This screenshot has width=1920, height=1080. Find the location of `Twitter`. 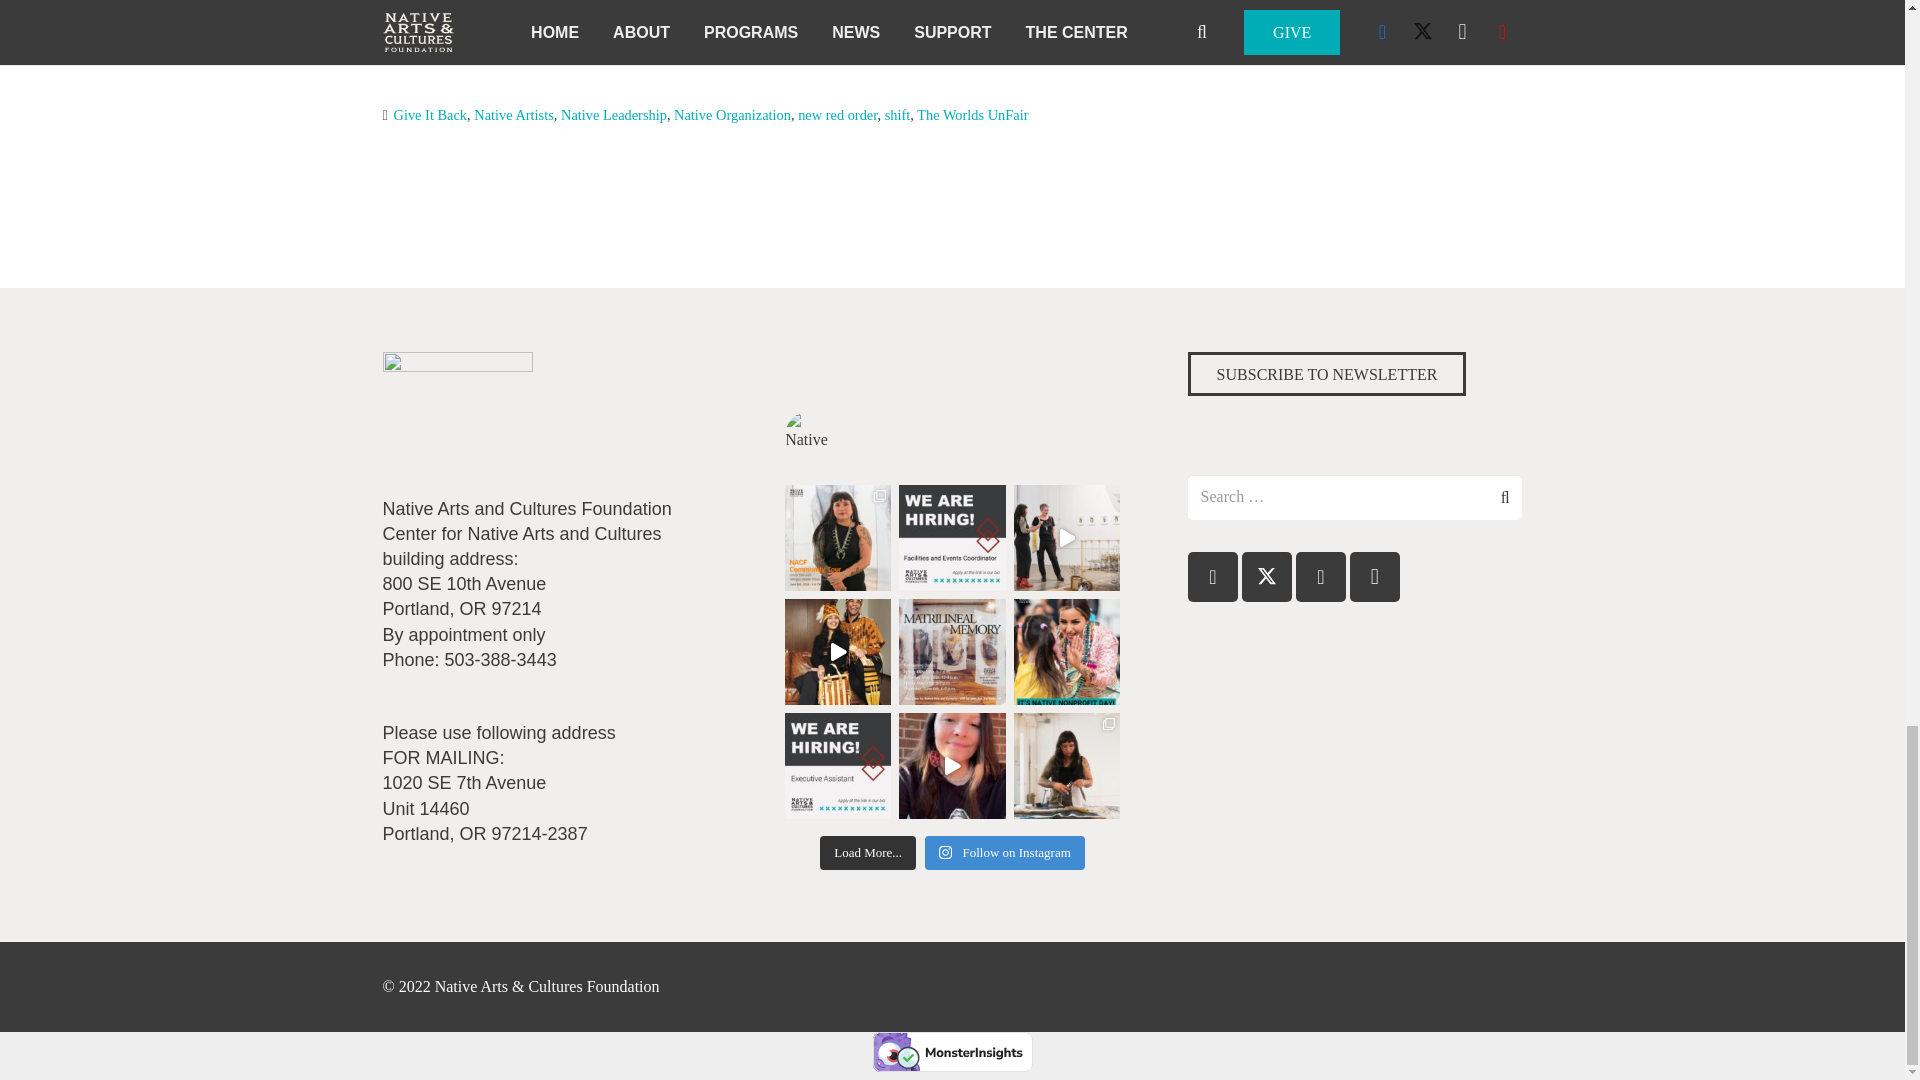

Twitter is located at coordinates (1267, 576).